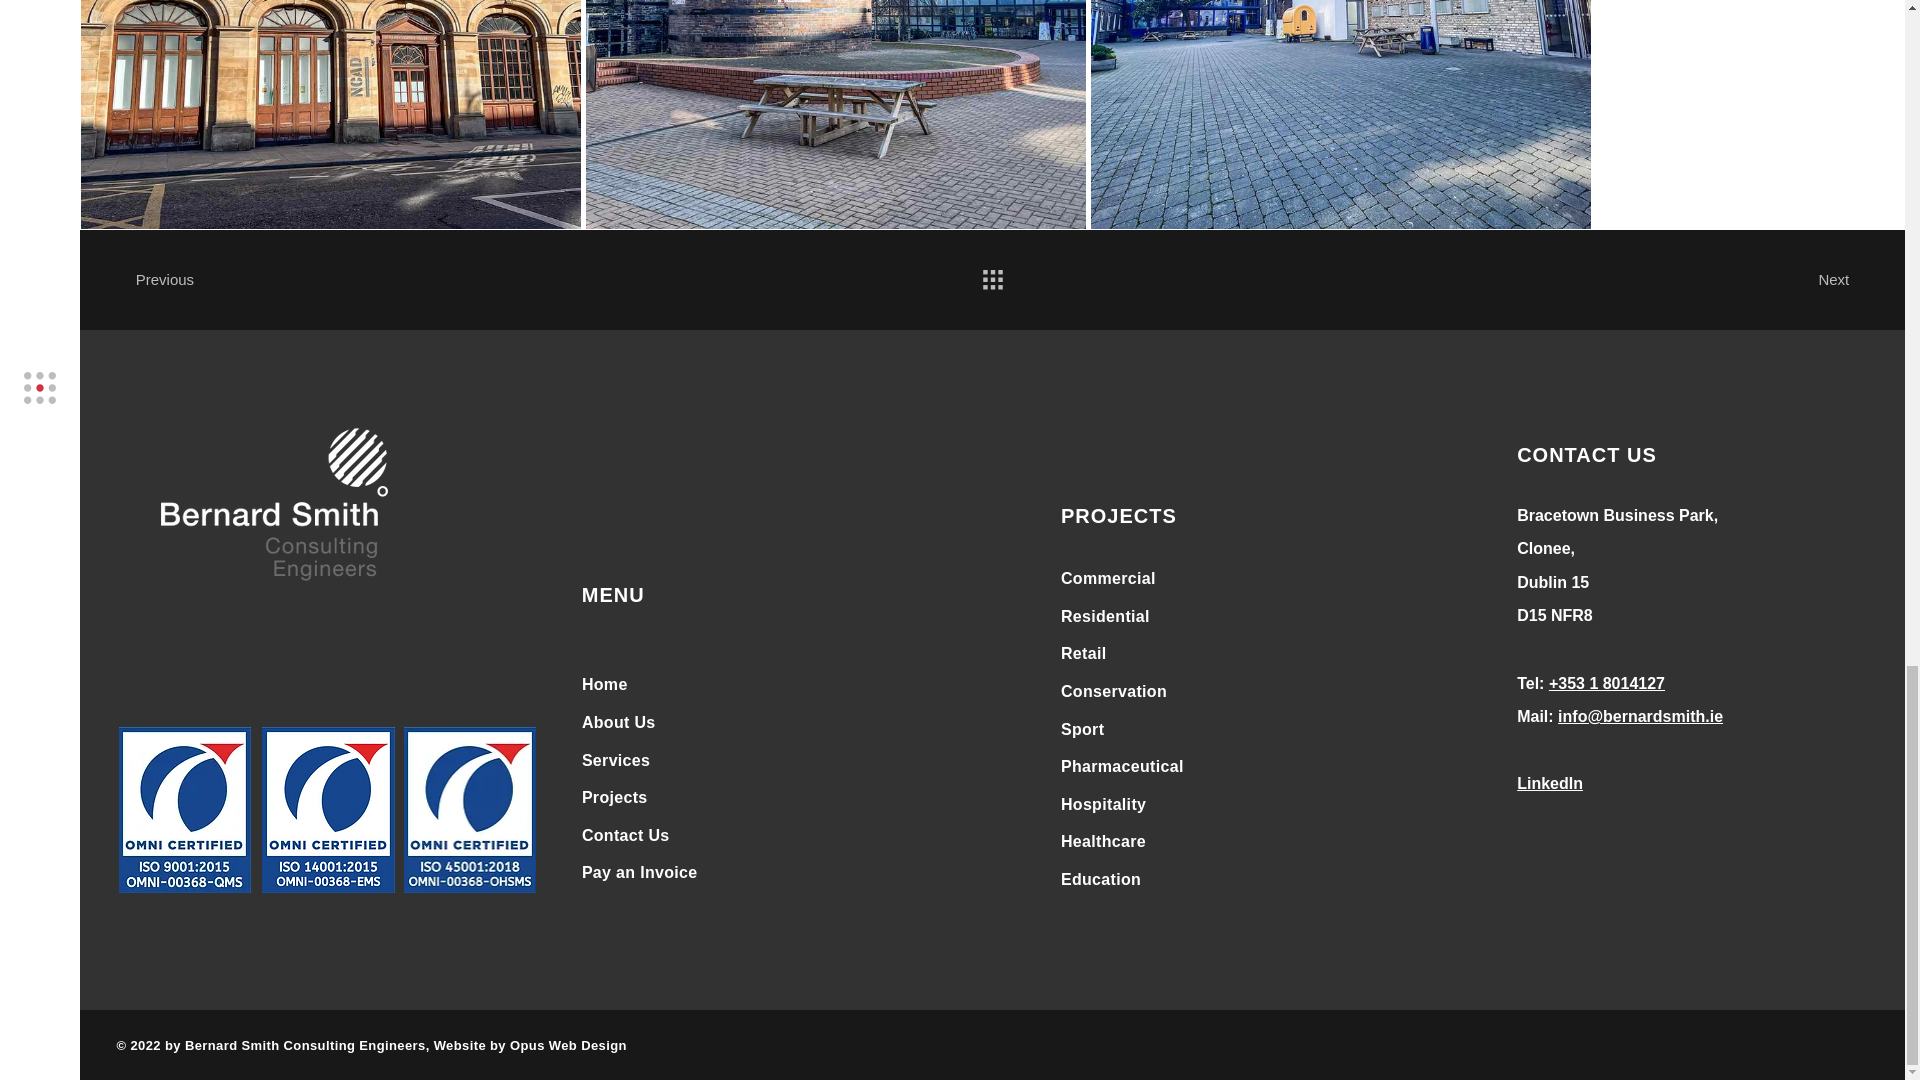 The width and height of the screenshot is (1920, 1080). I want to click on Residential, so click(1106, 616).